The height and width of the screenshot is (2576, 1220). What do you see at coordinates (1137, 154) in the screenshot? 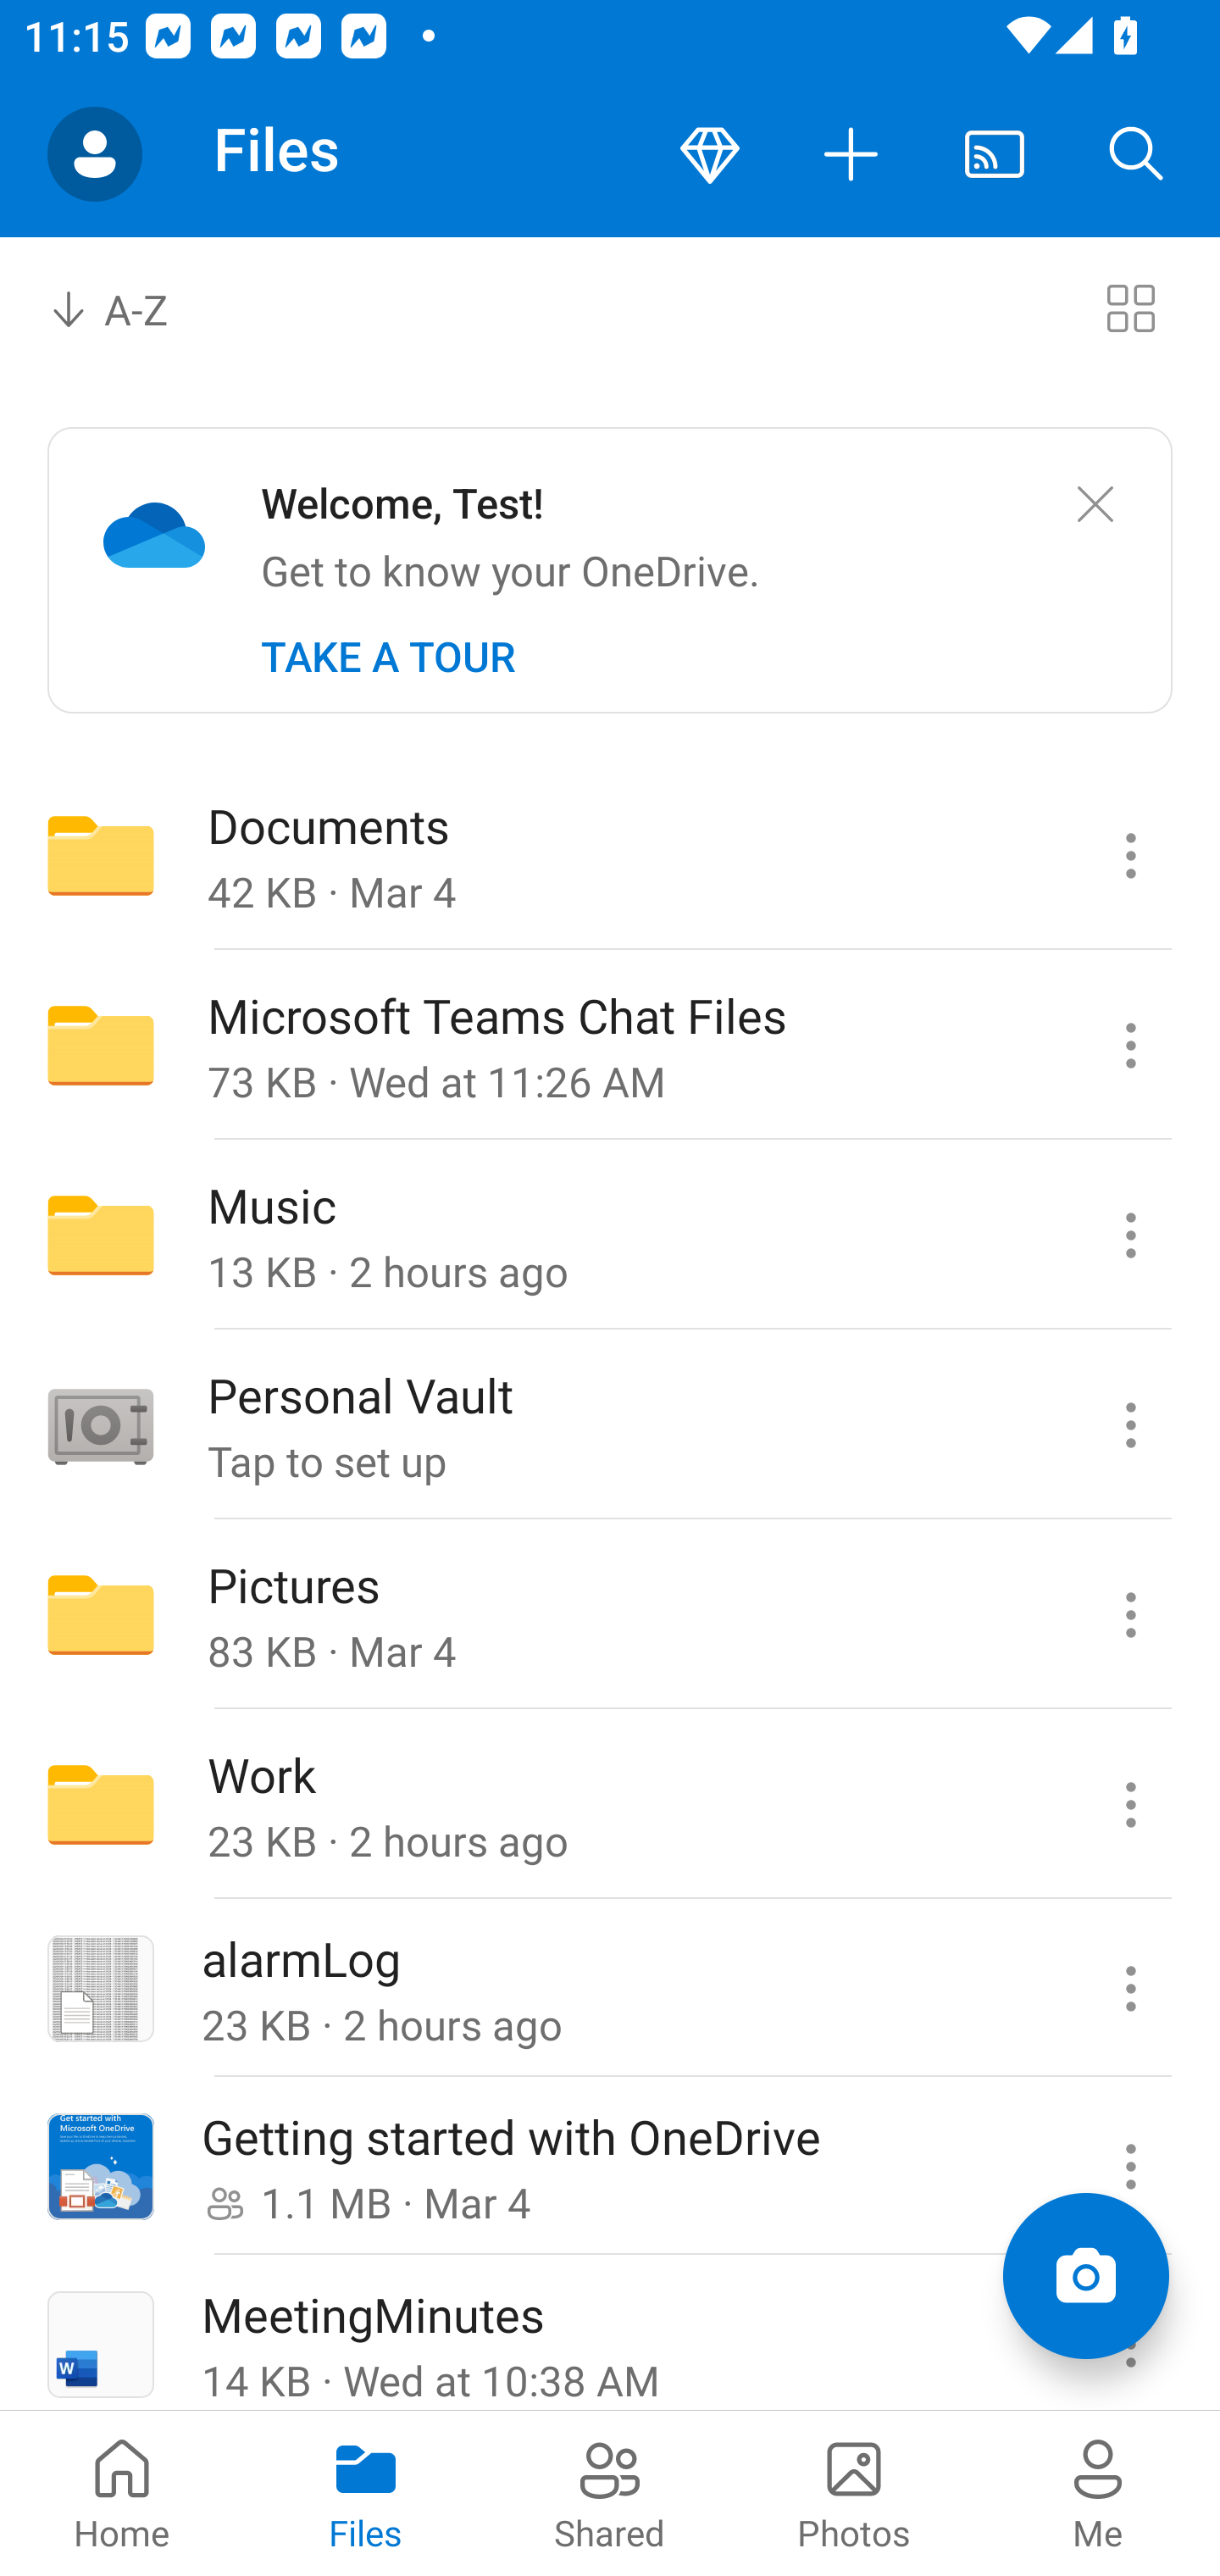
I see `Search button` at bounding box center [1137, 154].